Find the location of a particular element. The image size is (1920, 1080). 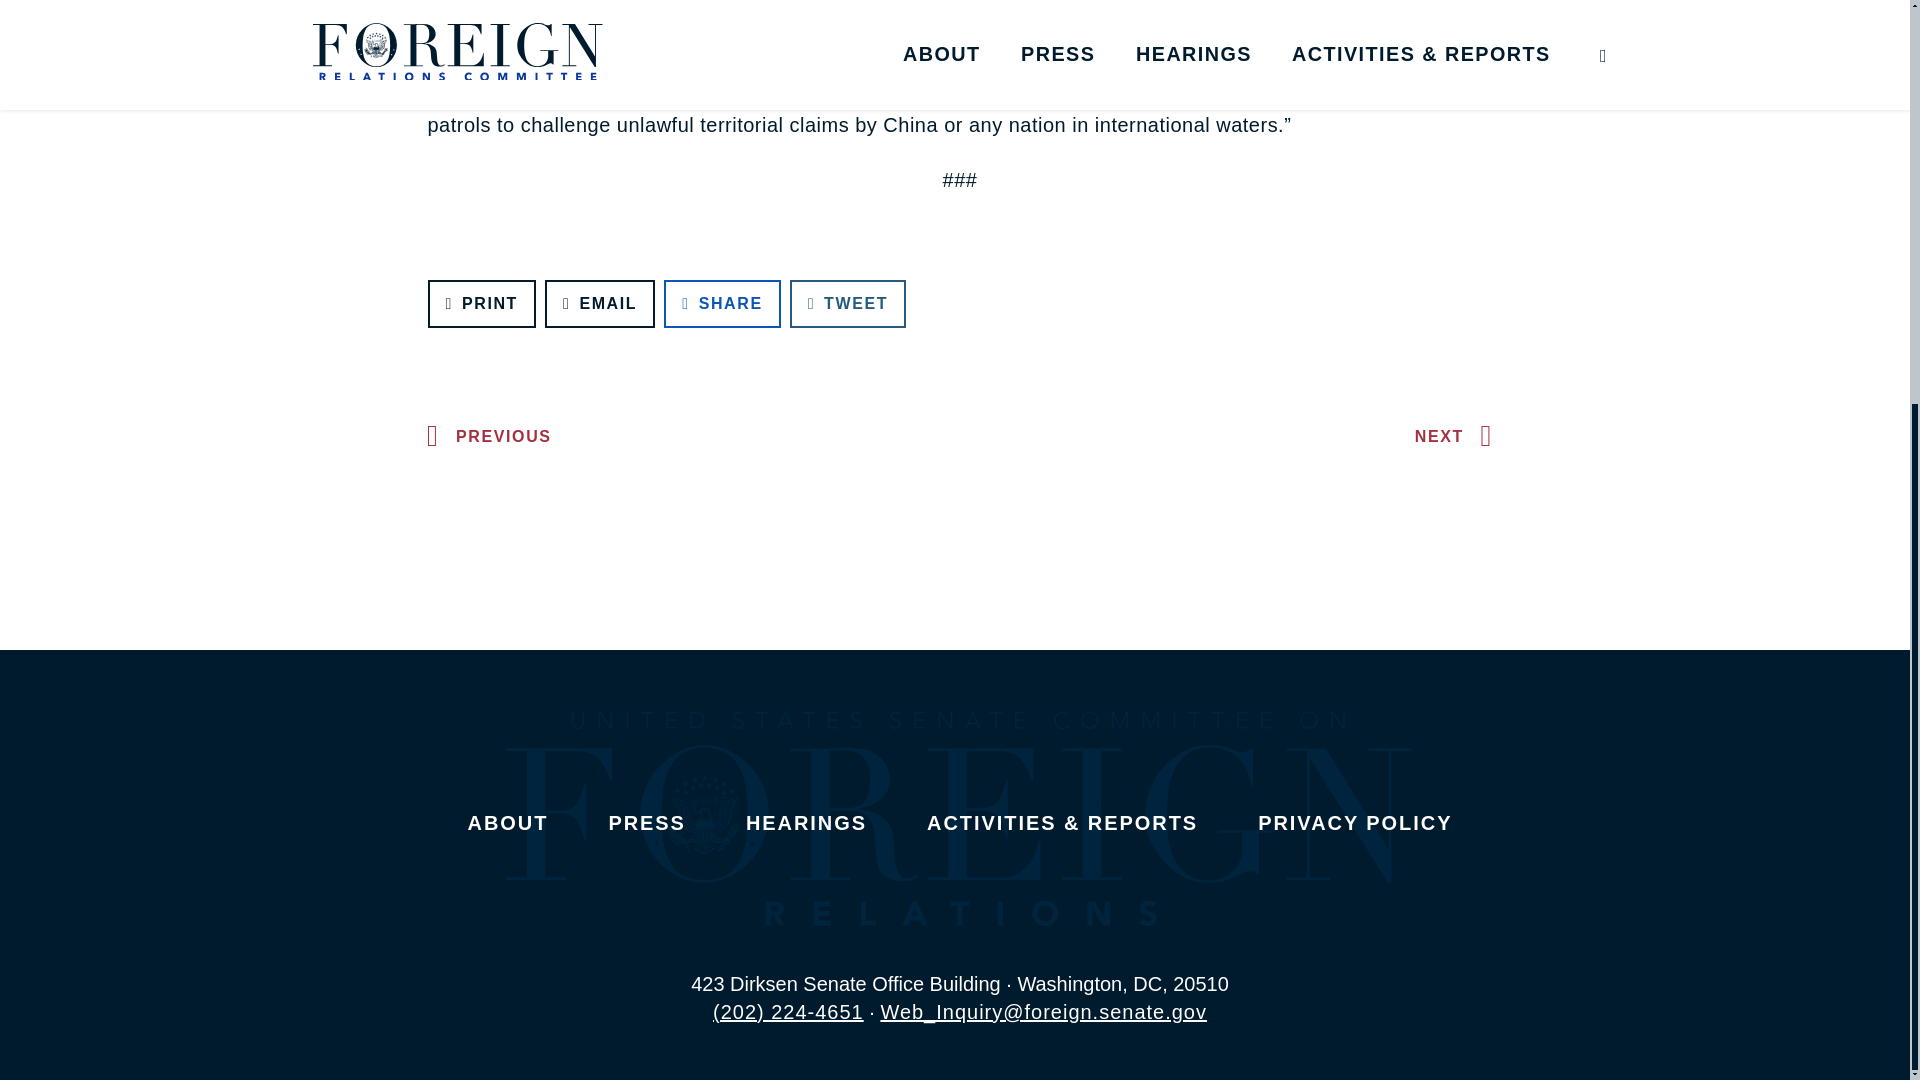

Privacy Policy is located at coordinates (1354, 822).